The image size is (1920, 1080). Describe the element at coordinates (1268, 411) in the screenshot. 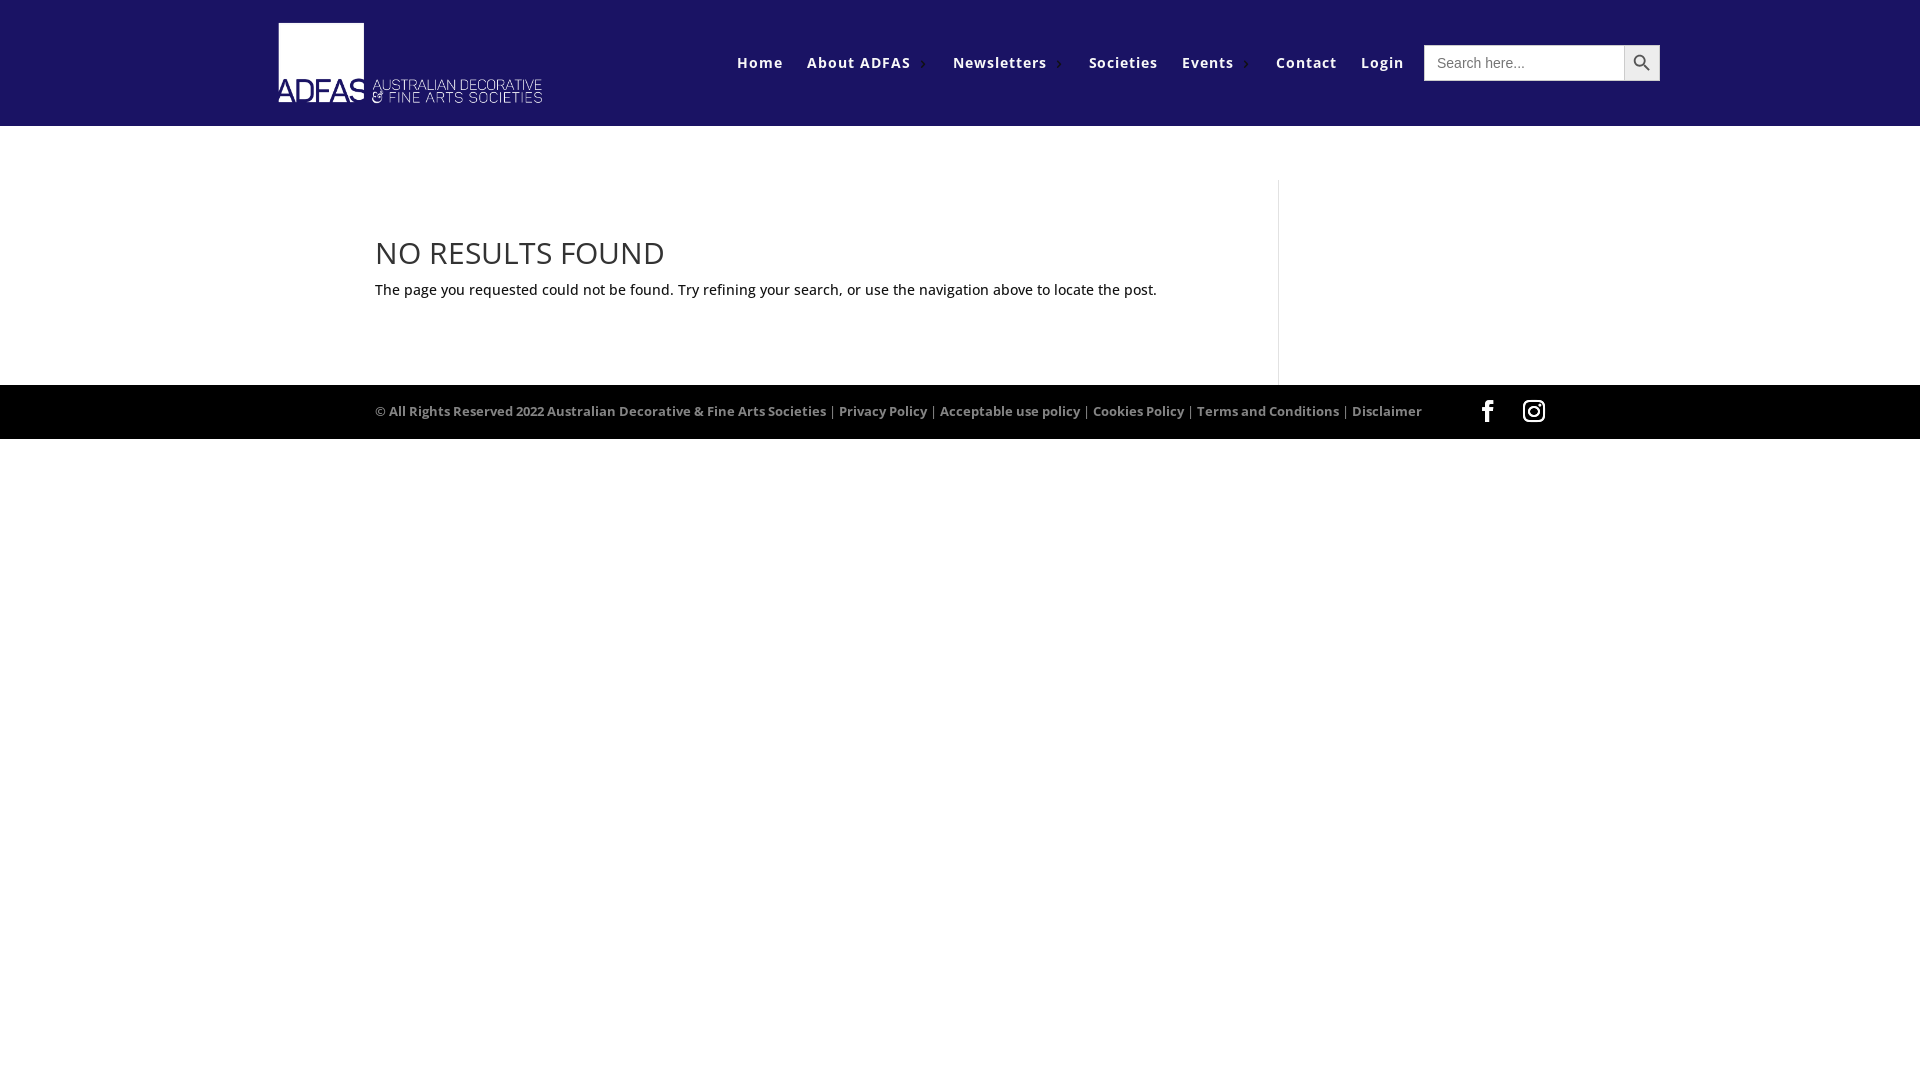

I see `Terms and Conditions` at that location.